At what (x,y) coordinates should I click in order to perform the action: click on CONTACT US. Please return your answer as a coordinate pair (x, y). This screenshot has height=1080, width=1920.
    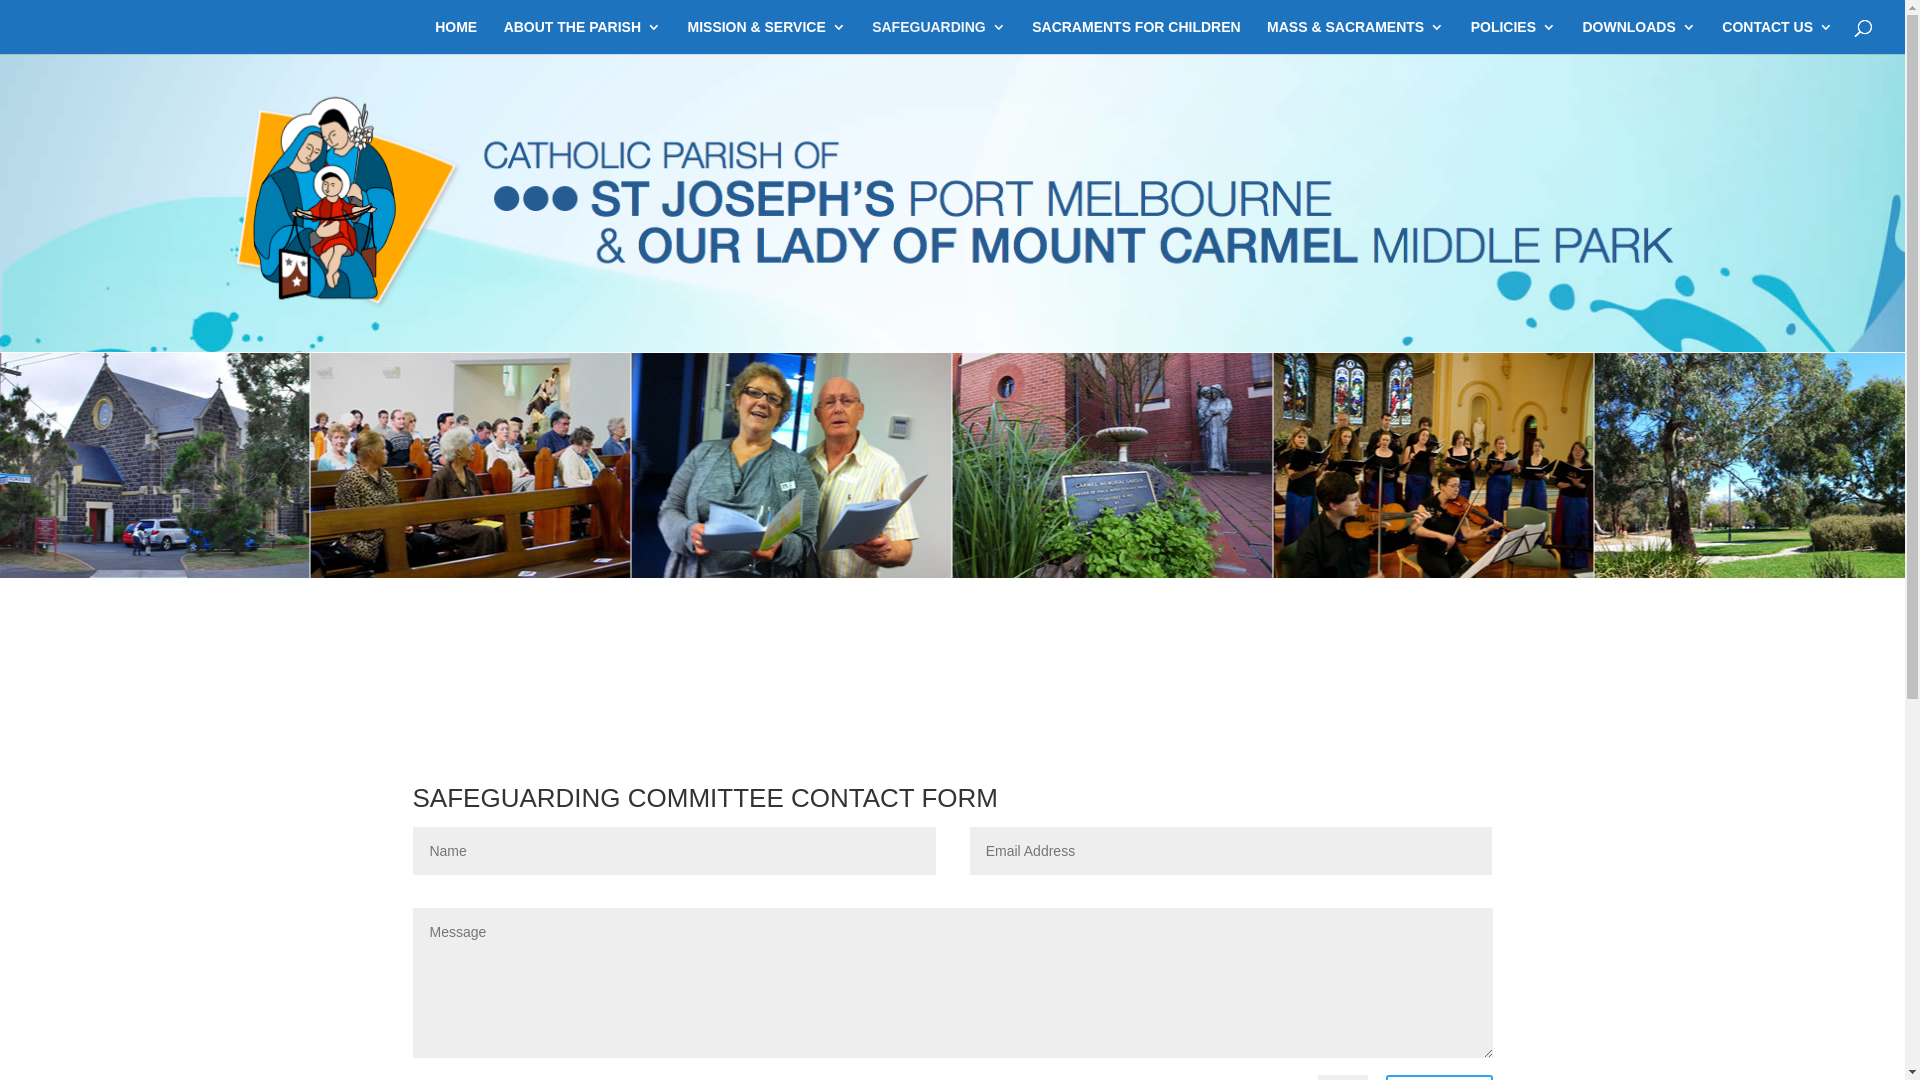
    Looking at the image, I should click on (1778, 37).